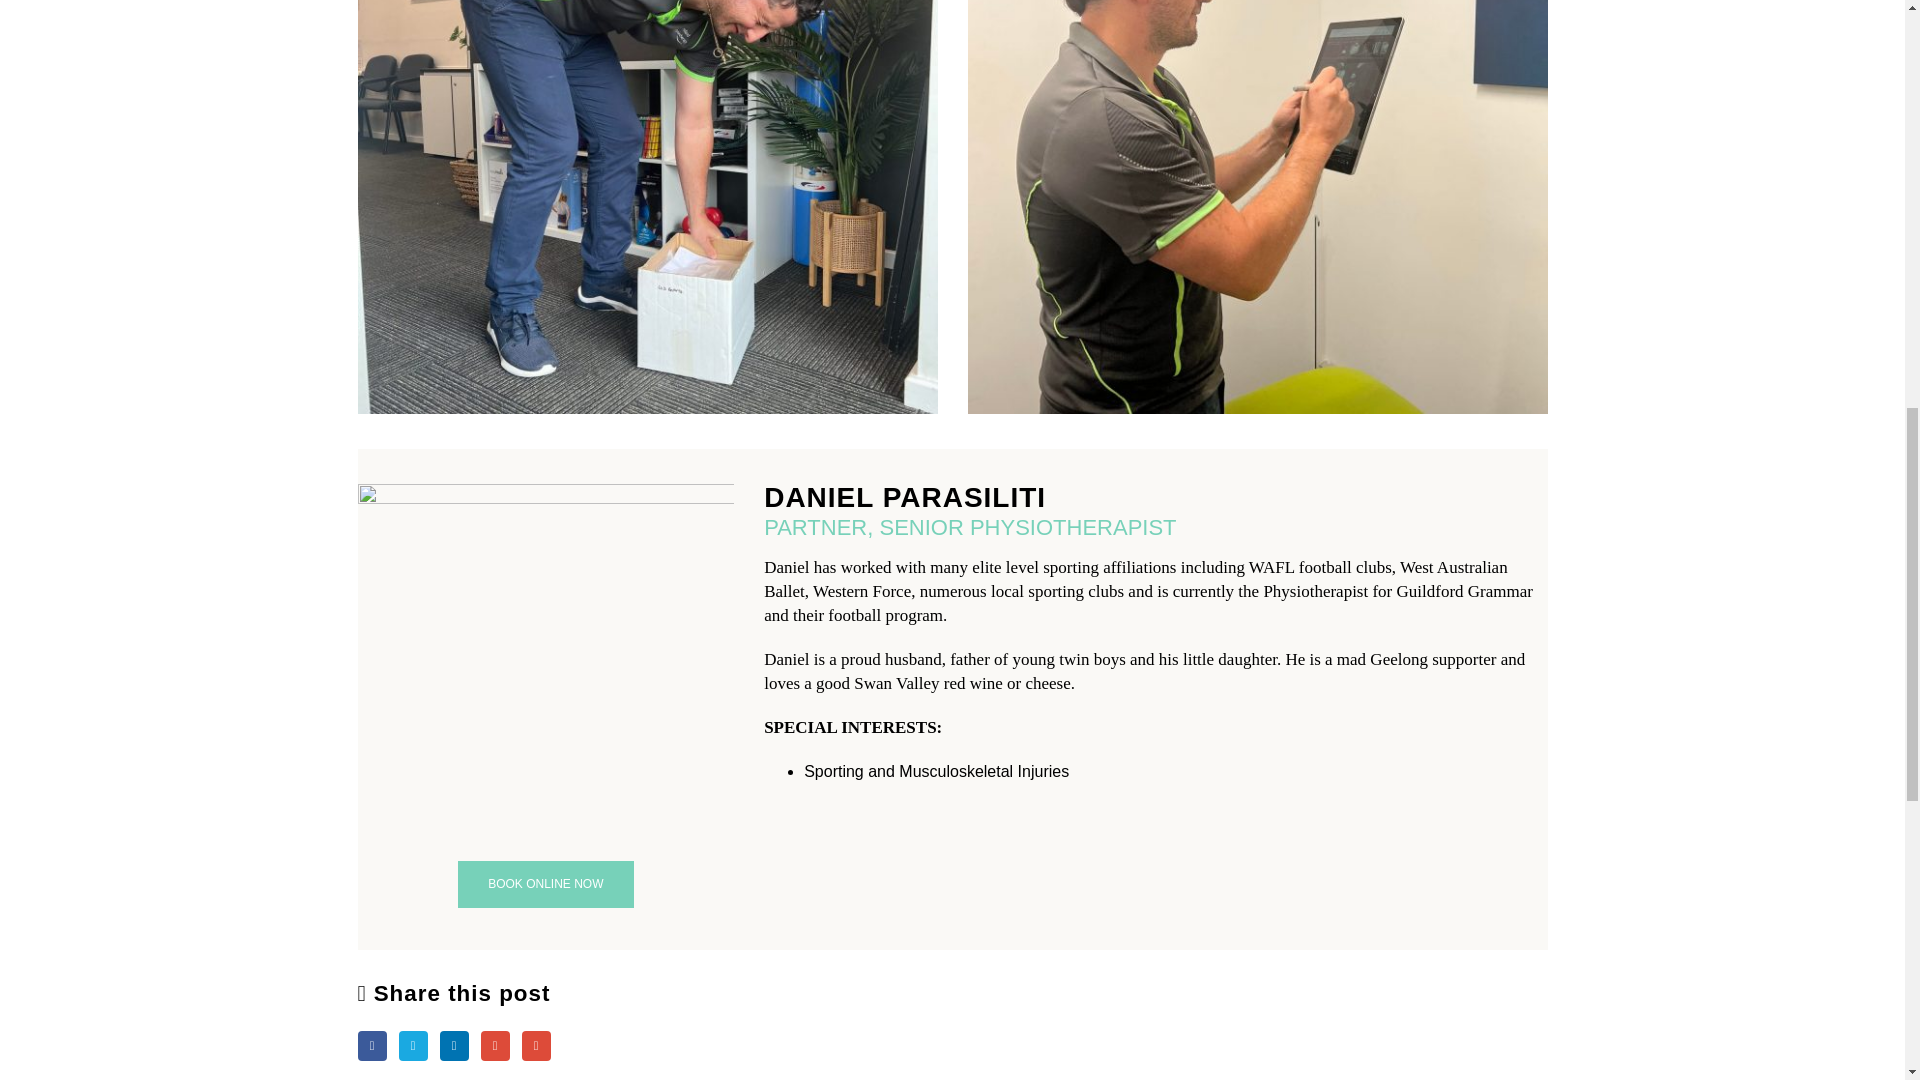 This screenshot has width=1920, height=1080. What do you see at coordinates (536, 1045) in the screenshot?
I see `Email` at bounding box center [536, 1045].